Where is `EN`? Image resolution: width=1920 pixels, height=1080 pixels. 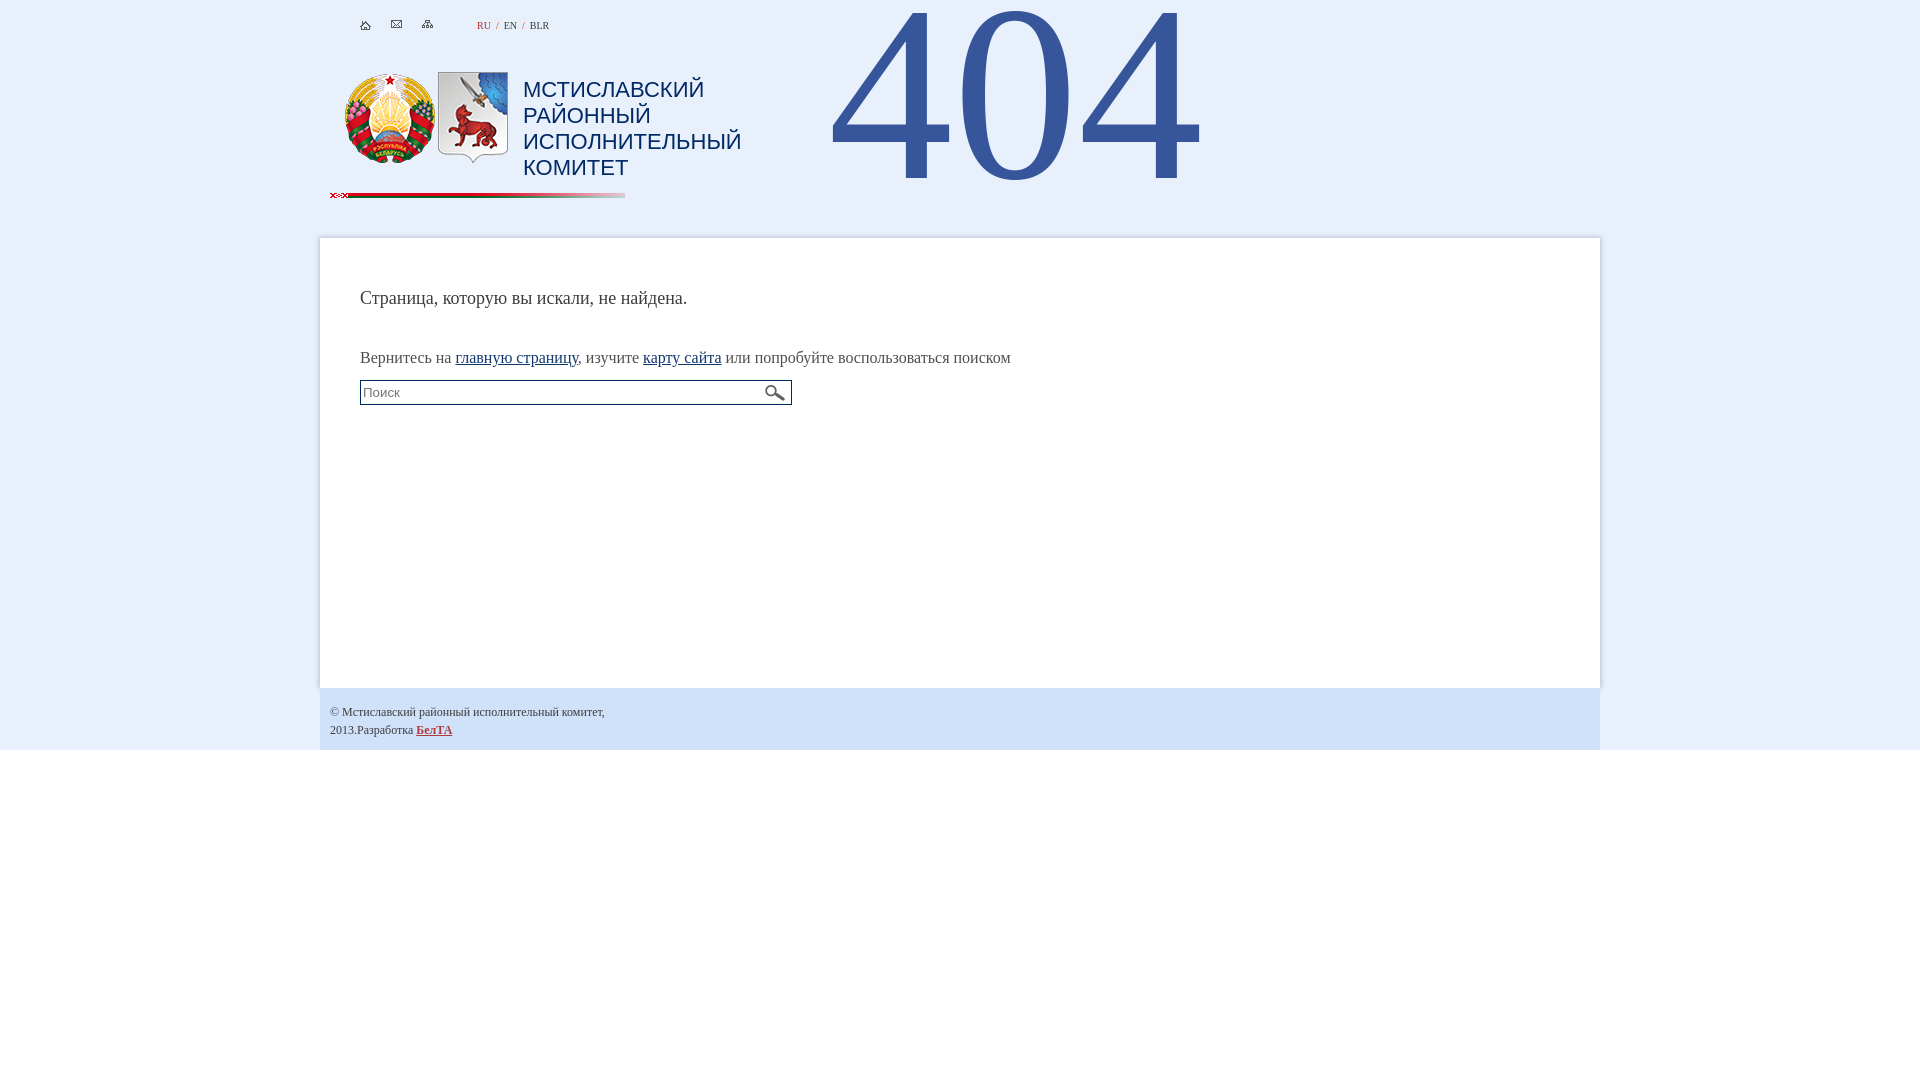 EN is located at coordinates (510, 26).